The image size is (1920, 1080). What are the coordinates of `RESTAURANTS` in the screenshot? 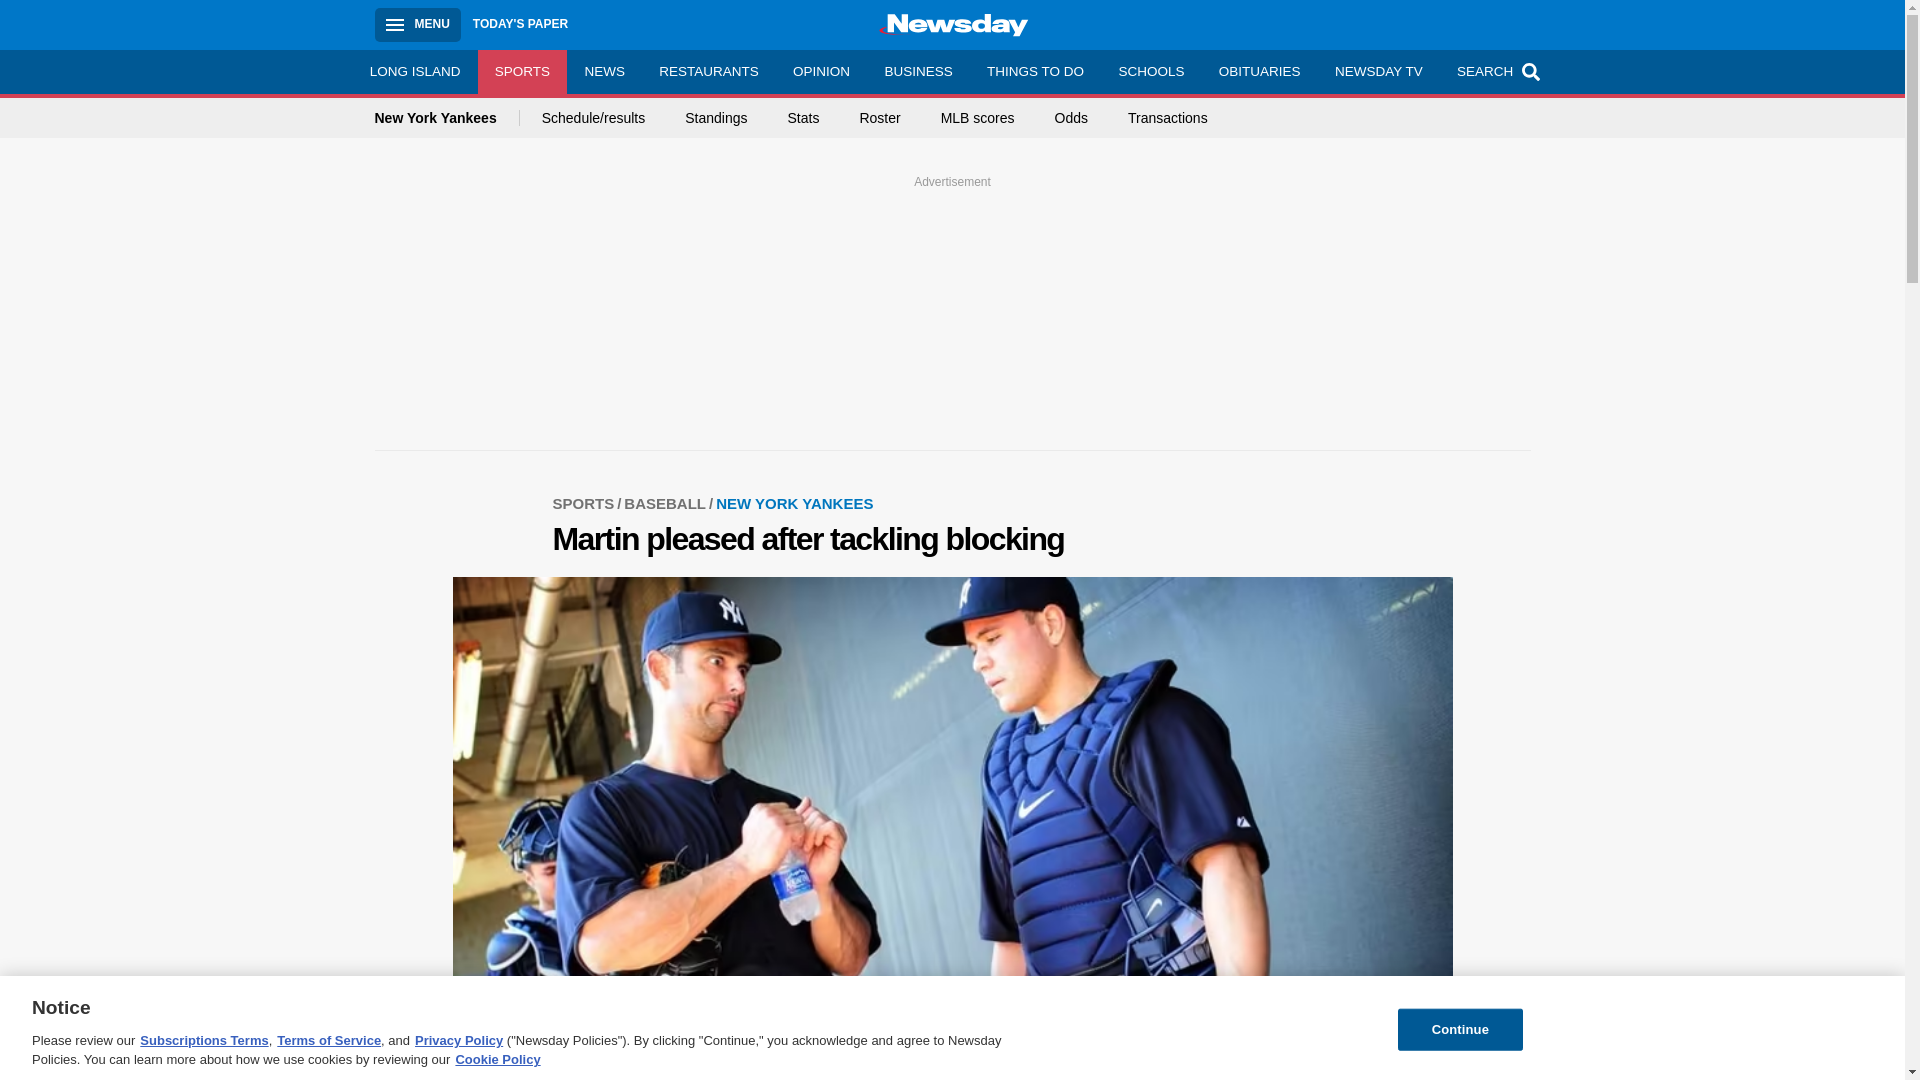 It's located at (708, 71).